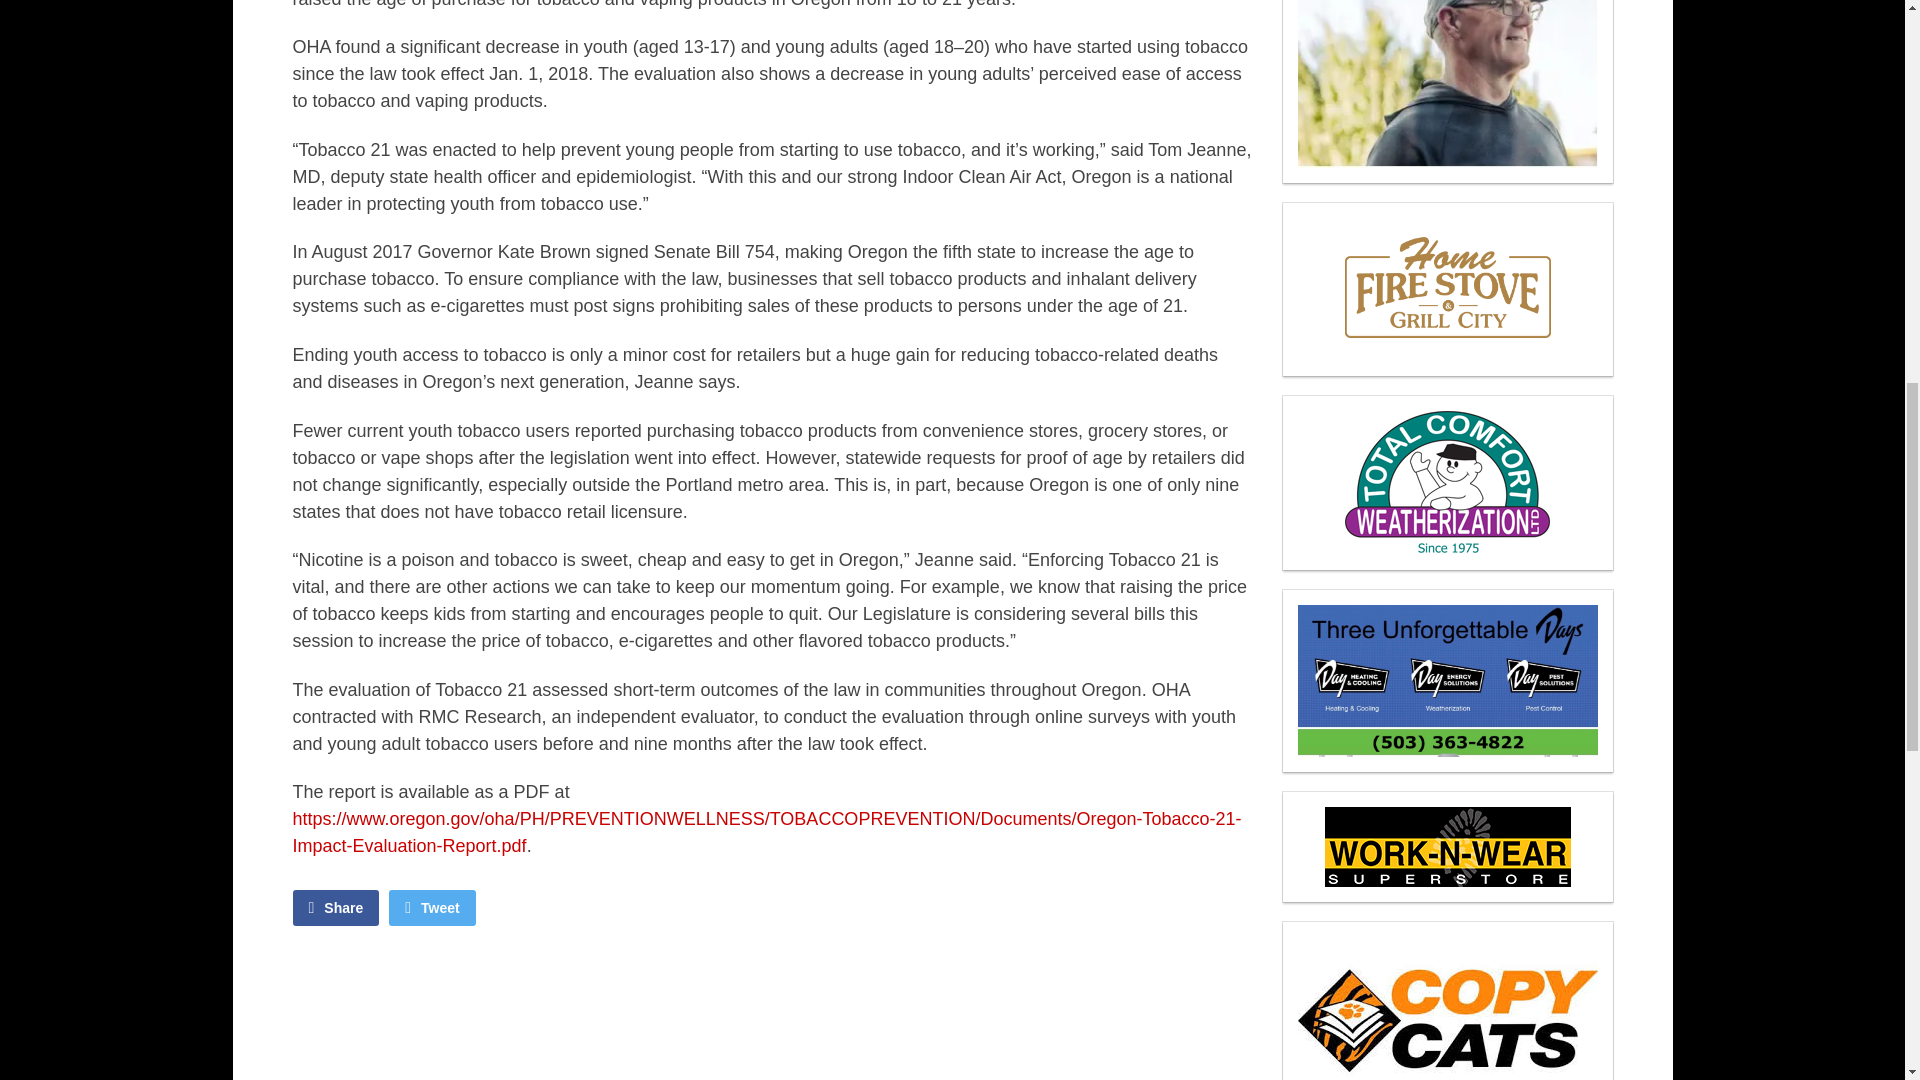 The image size is (1920, 1080). What do you see at coordinates (432, 907) in the screenshot?
I see `Tweet` at bounding box center [432, 907].